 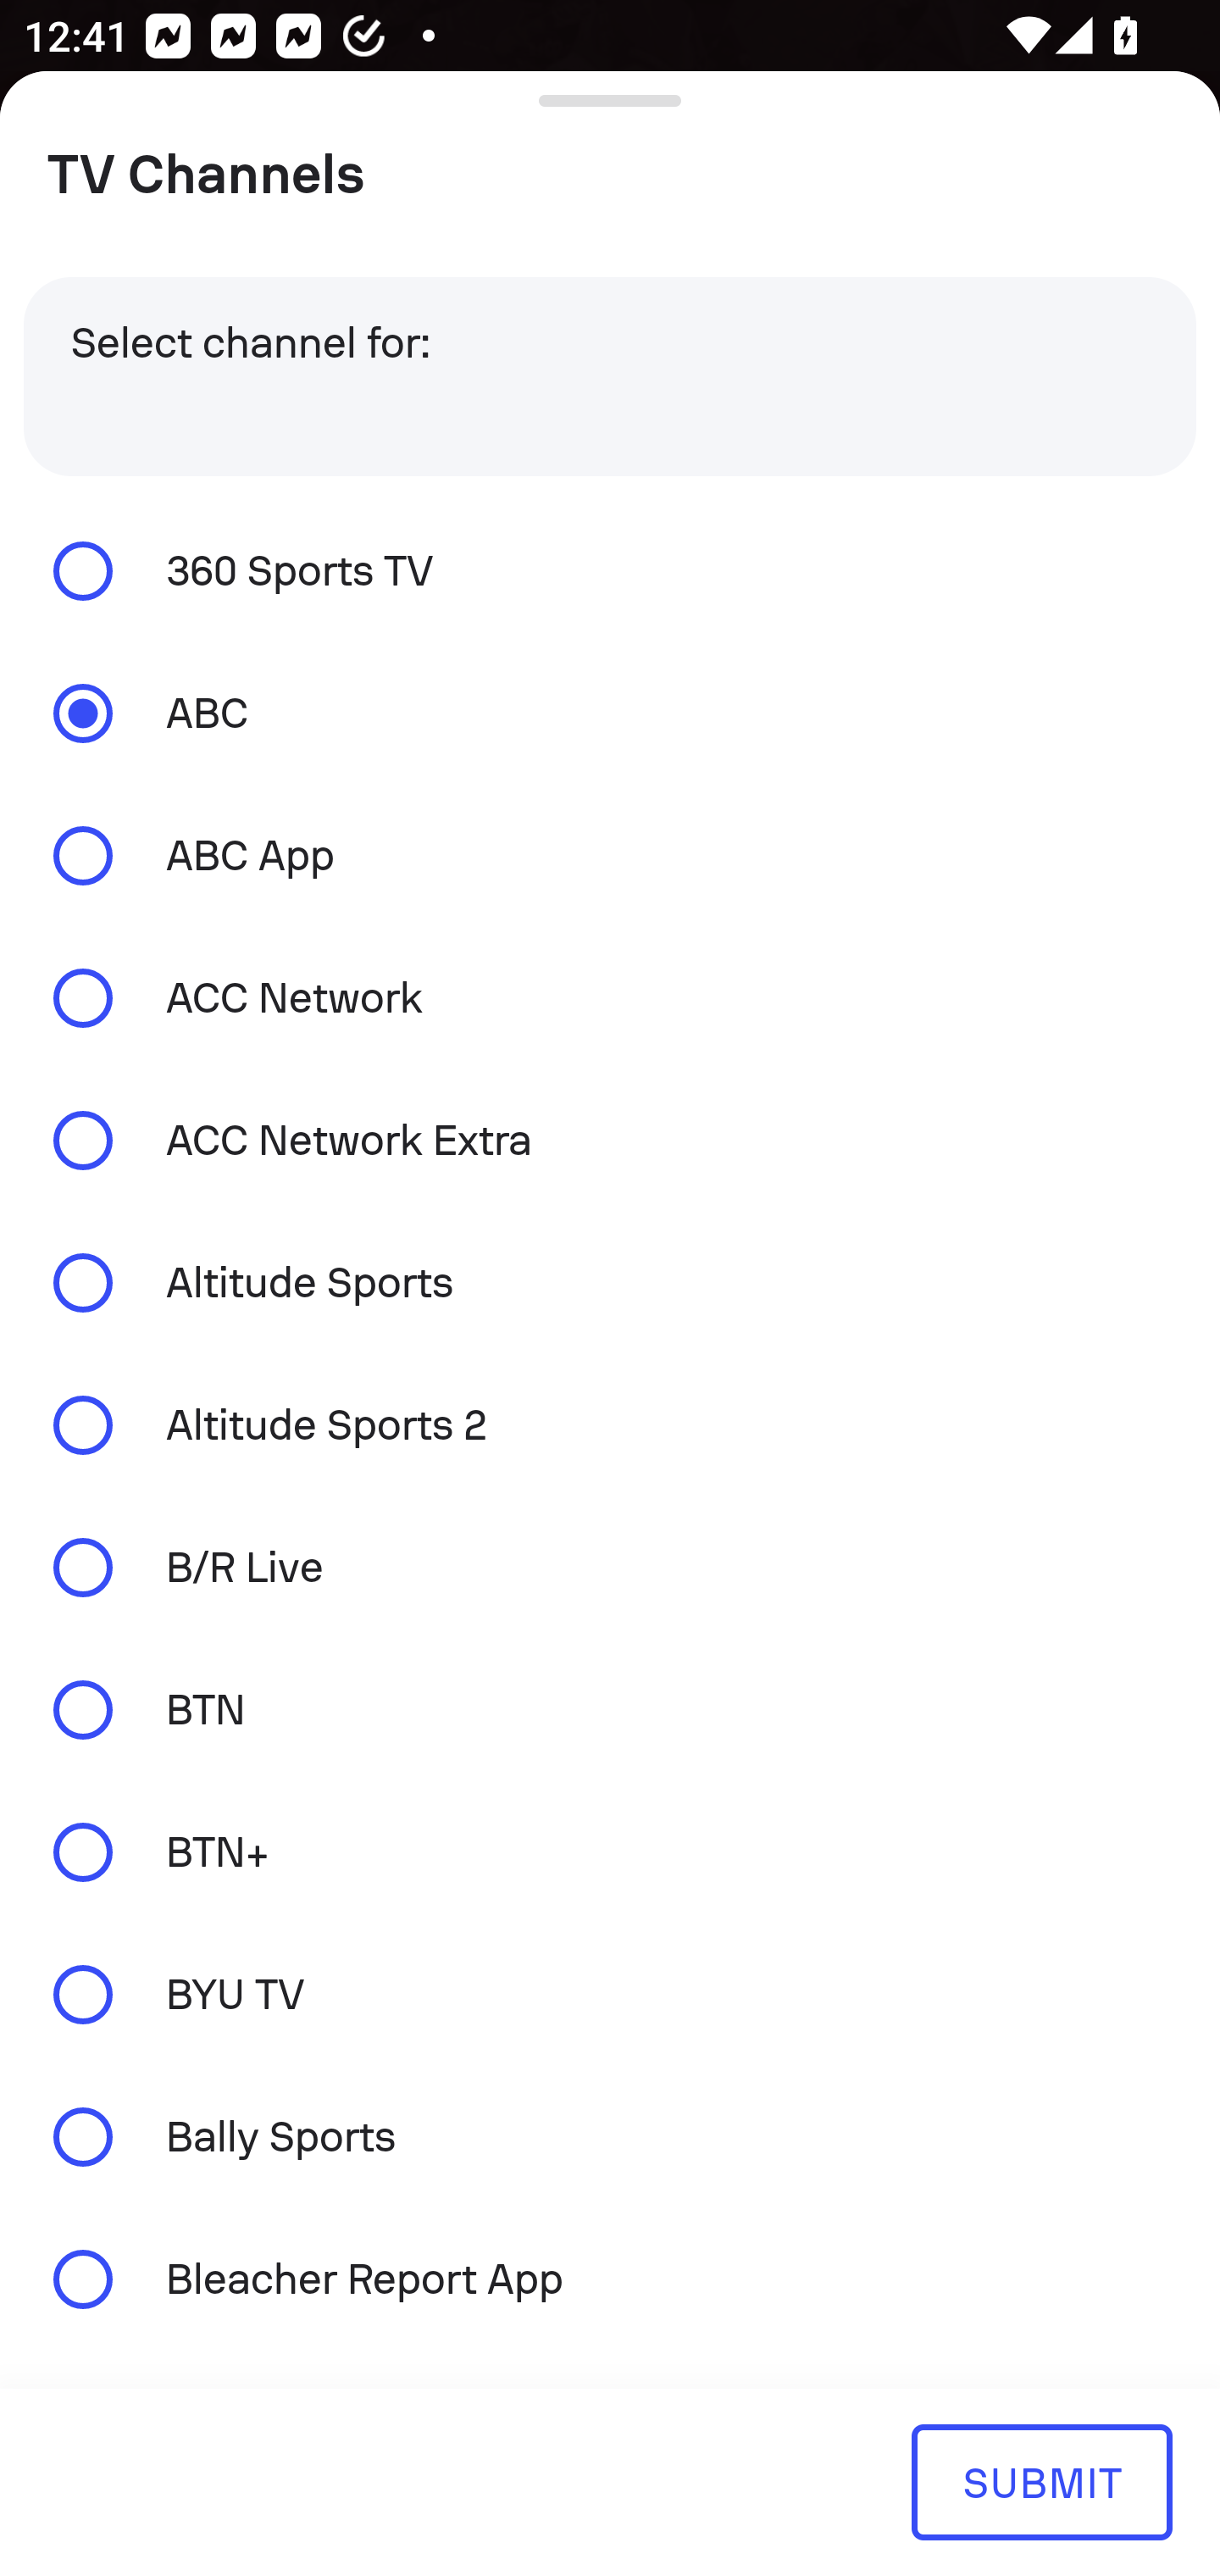 What do you see at coordinates (610, 1708) in the screenshot?
I see `BTN` at bounding box center [610, 1708].